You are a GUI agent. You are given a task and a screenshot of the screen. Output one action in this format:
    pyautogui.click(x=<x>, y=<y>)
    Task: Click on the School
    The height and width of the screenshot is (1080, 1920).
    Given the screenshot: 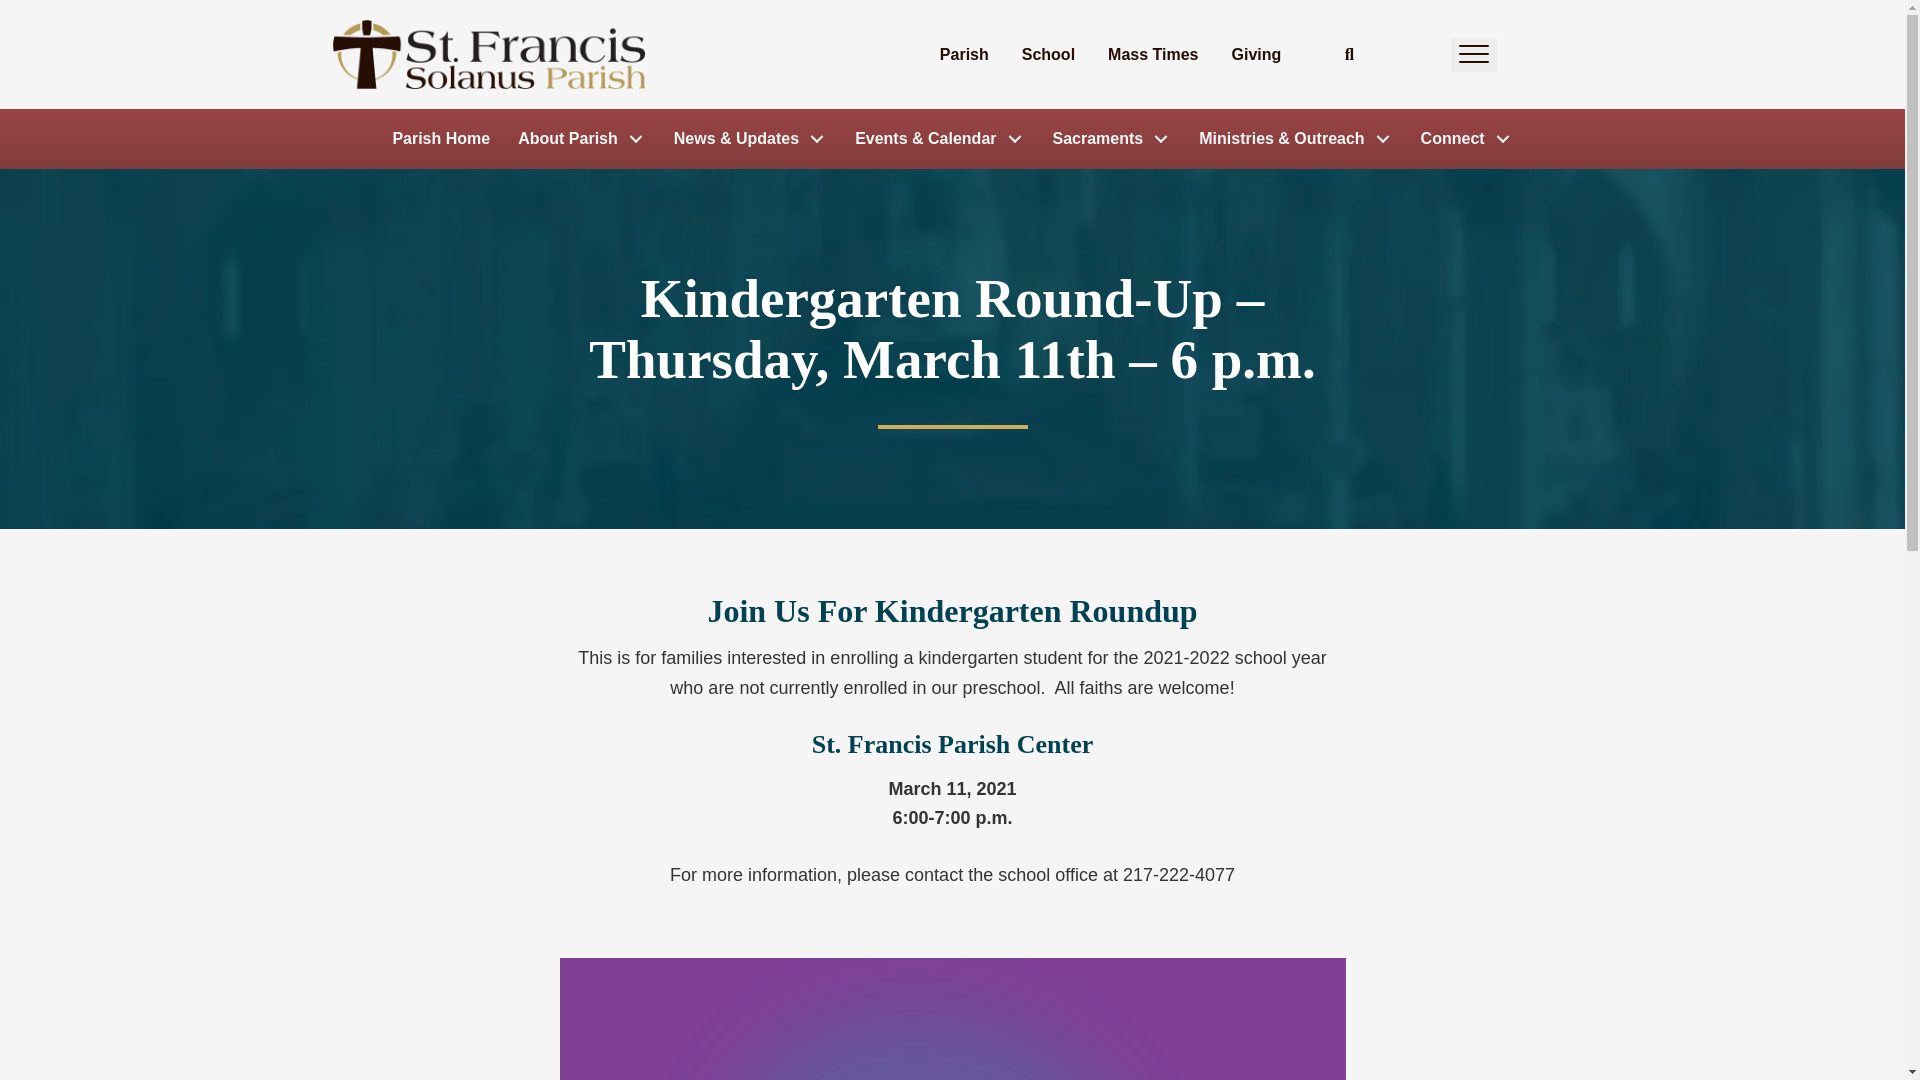 What is the action you would take?
    pyautogui.click(x=1048, y=54)
    